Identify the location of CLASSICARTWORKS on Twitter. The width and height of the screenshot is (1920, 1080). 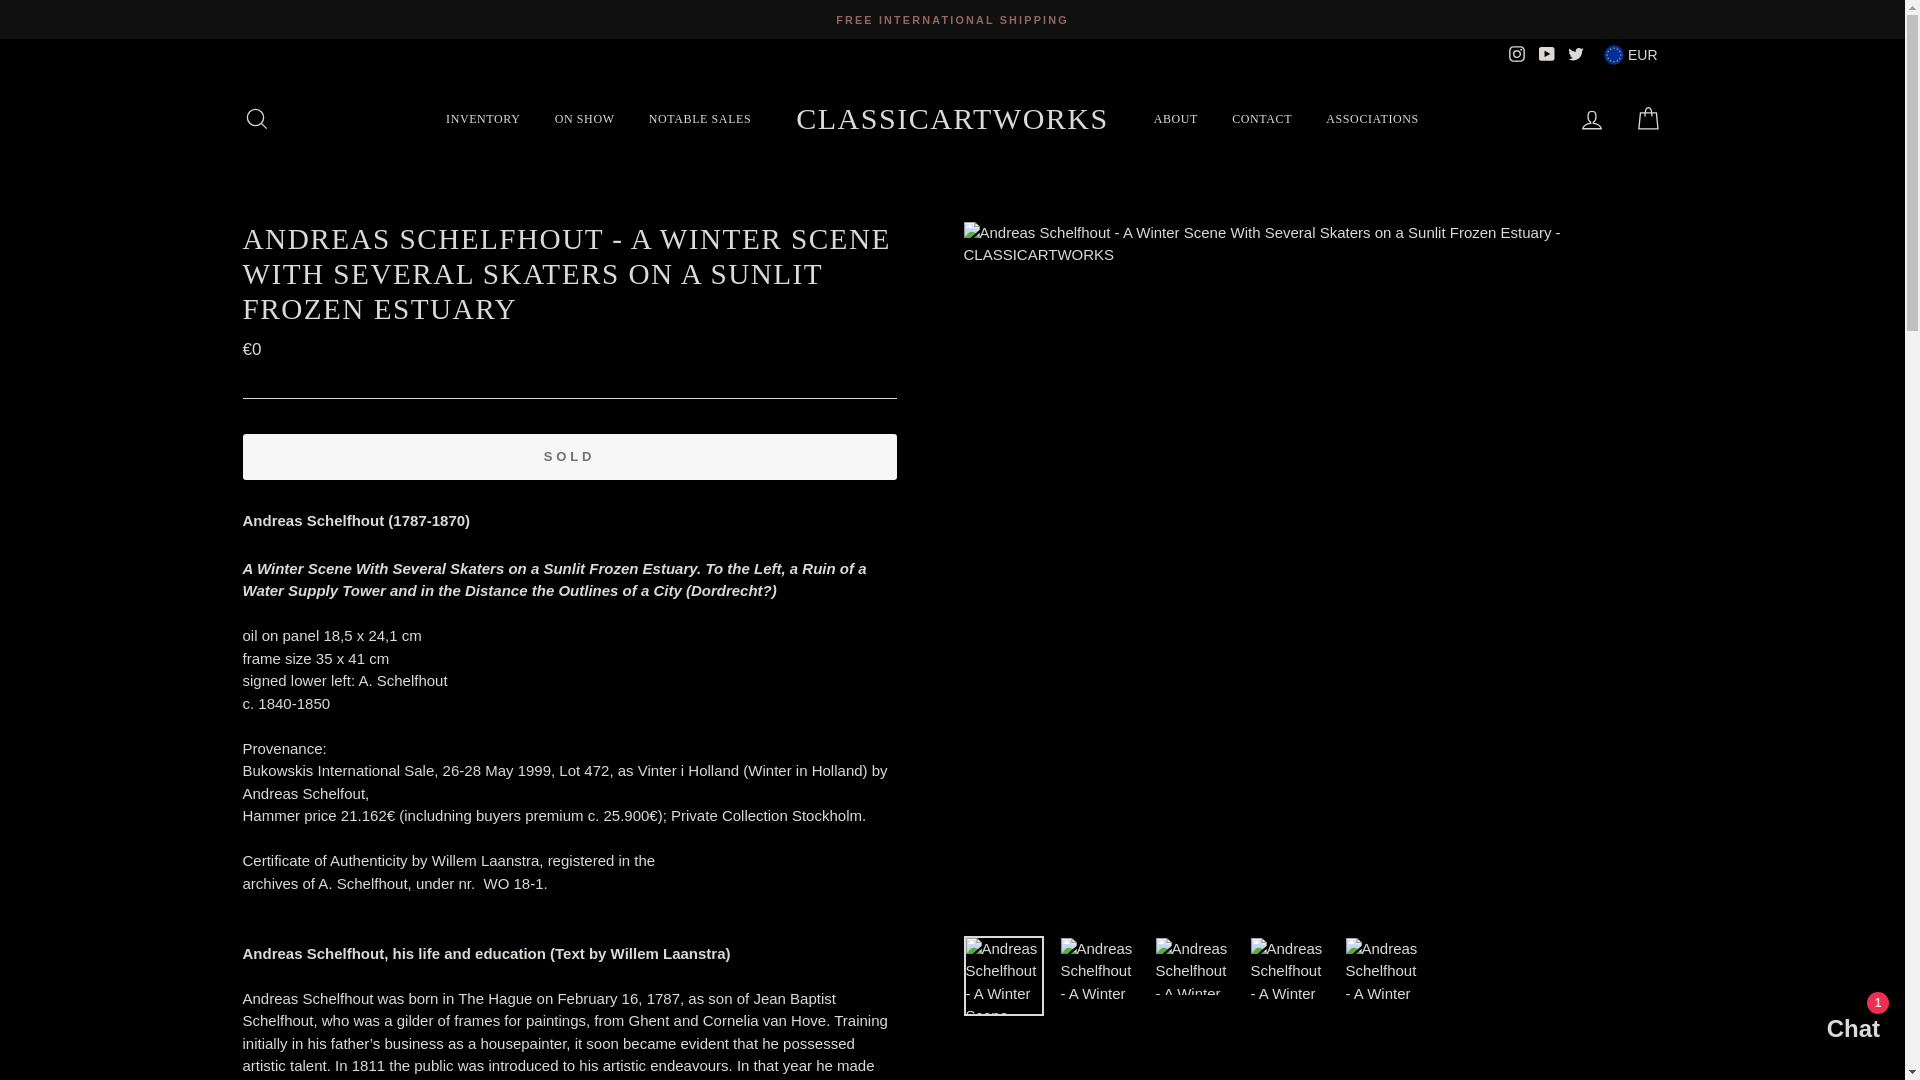
(1576, 54).